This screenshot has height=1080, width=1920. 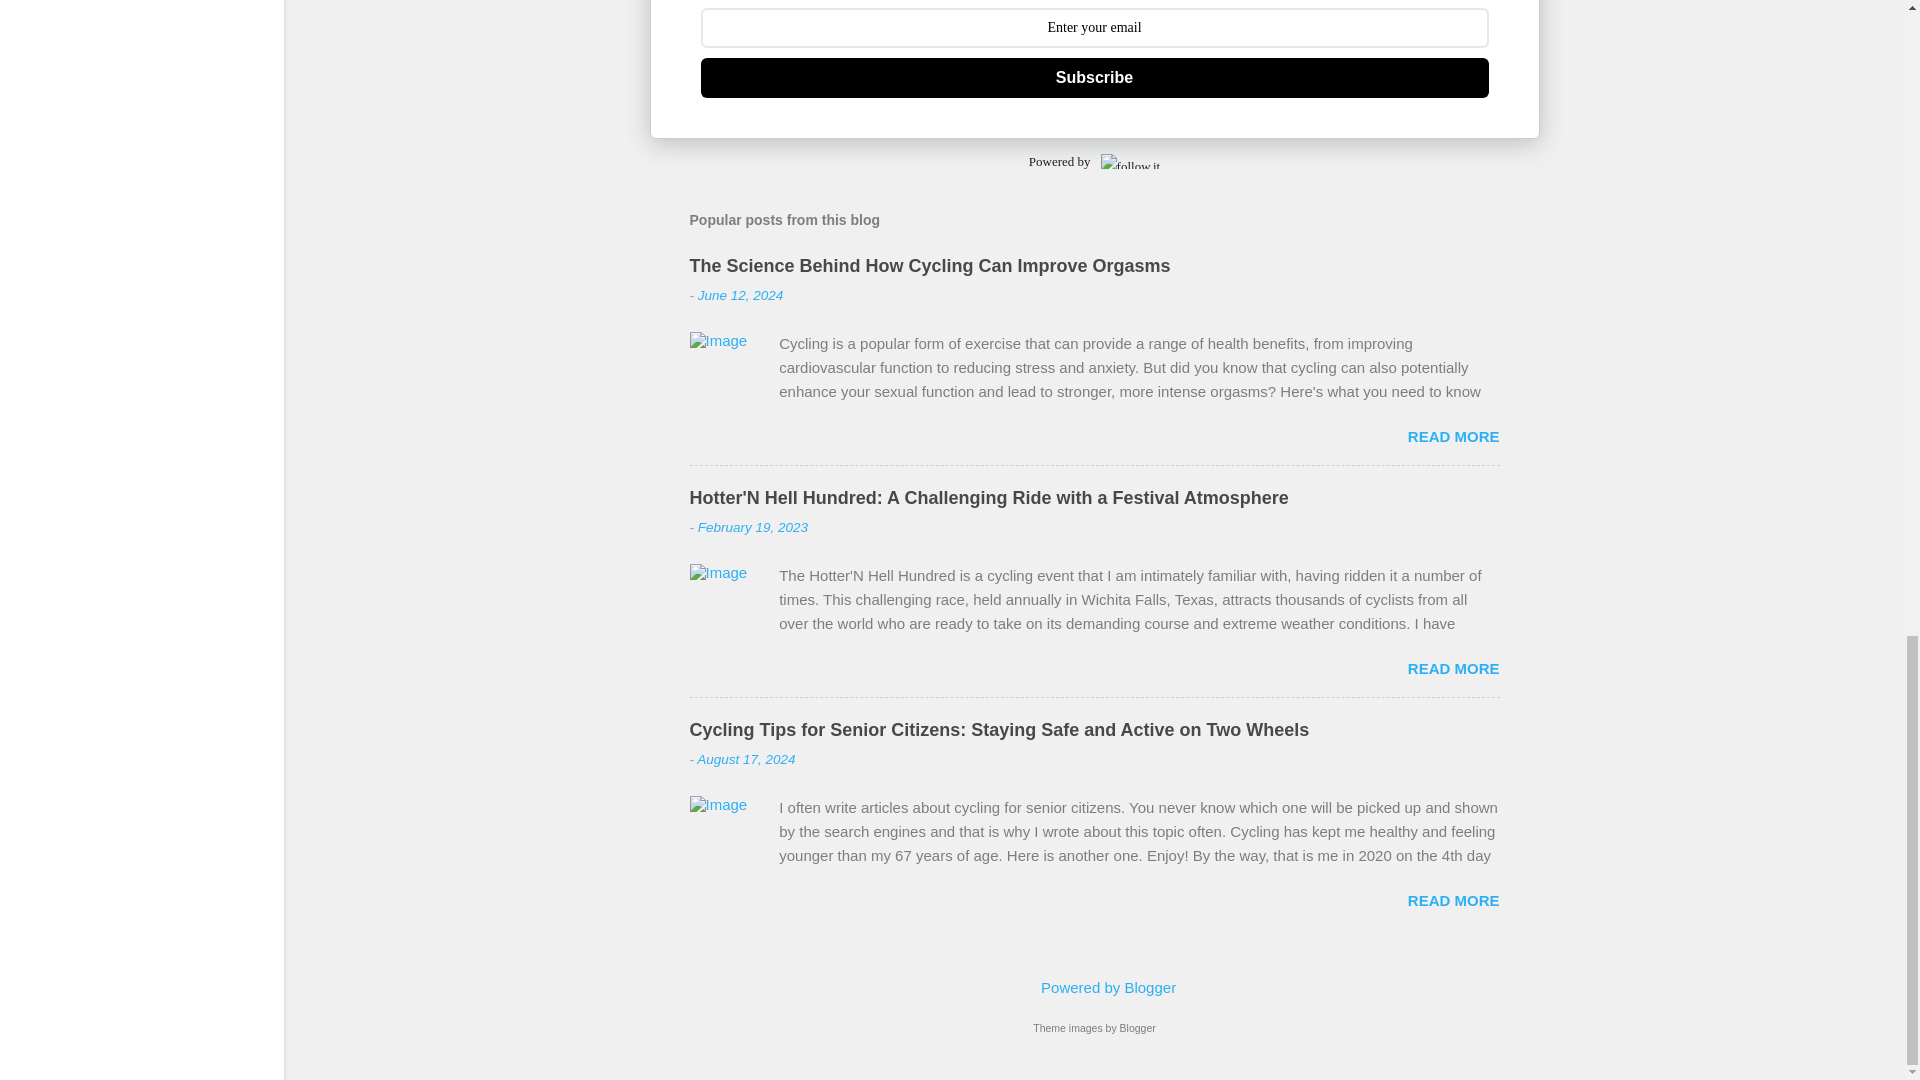 I want to click on READ MORE, so click(x=1453, y=668).